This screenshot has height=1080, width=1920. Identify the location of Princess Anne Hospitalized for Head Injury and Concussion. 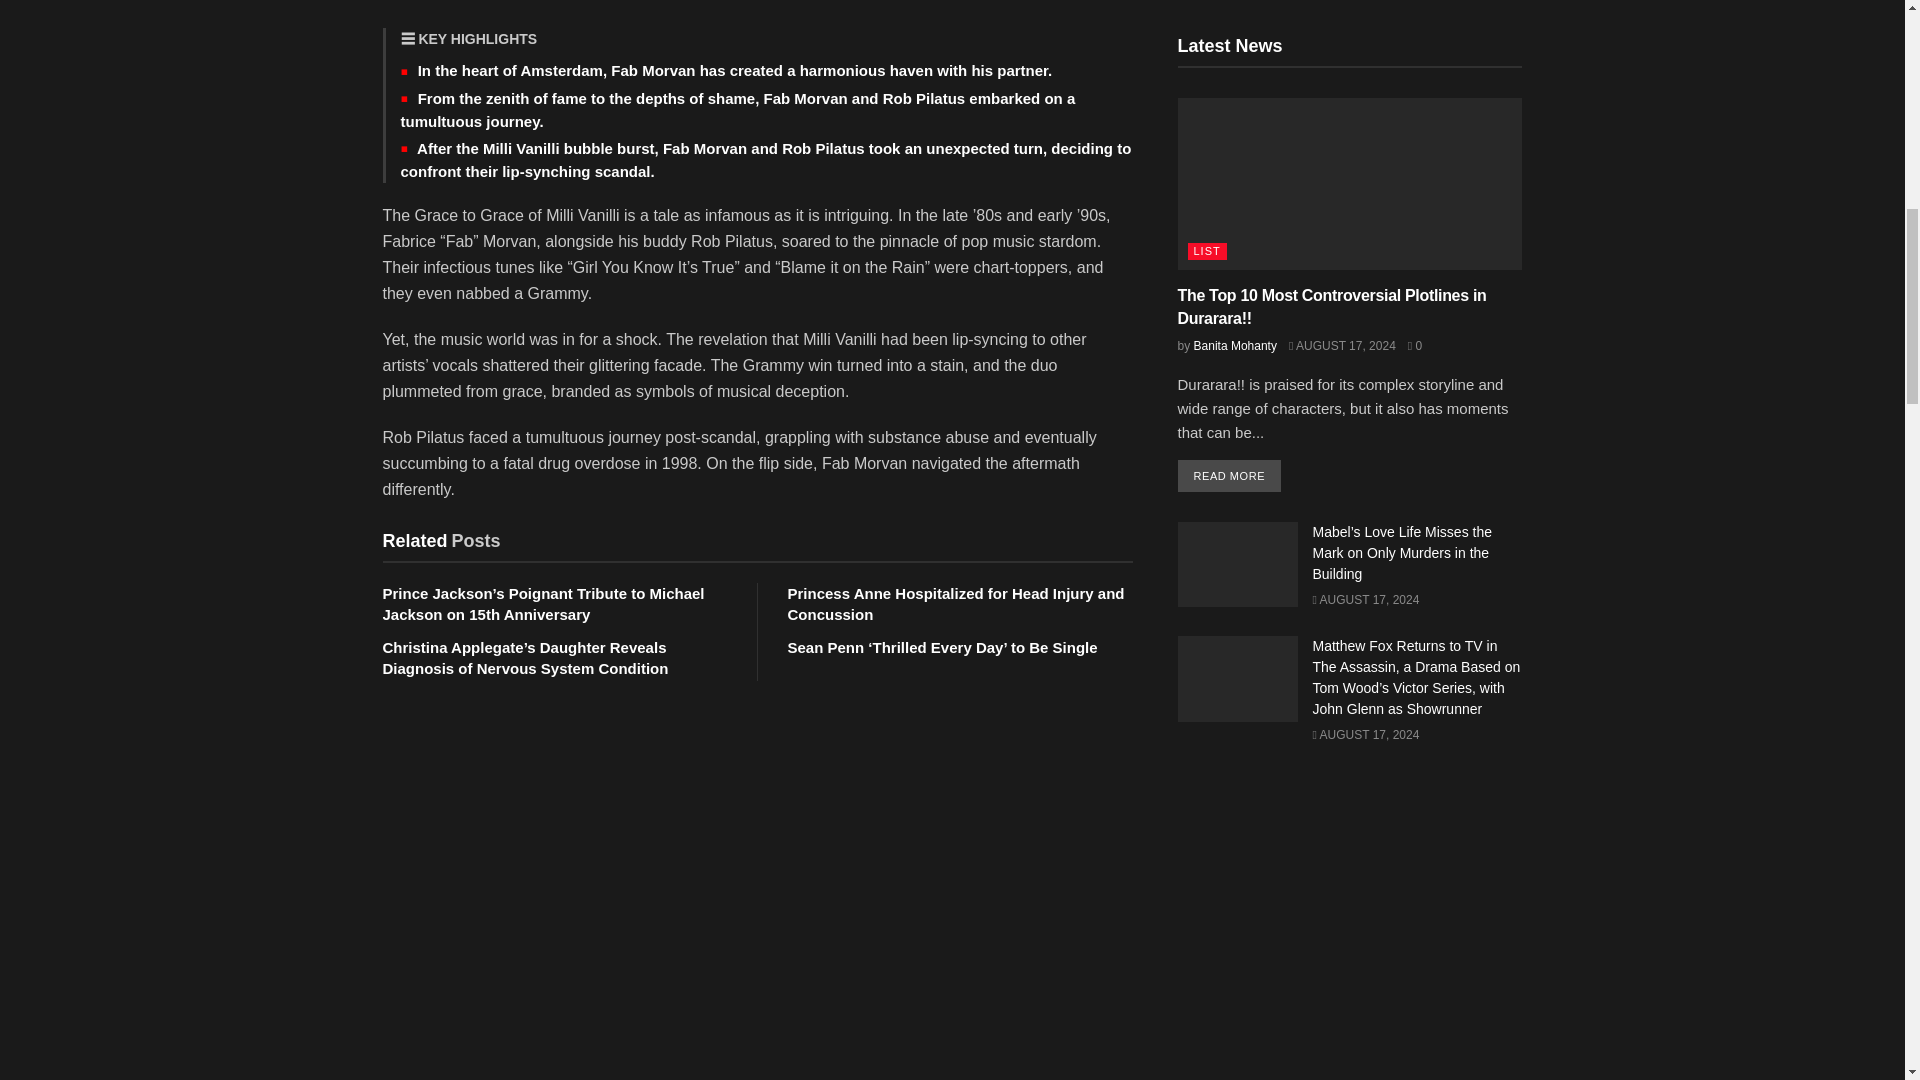
(956, 604).